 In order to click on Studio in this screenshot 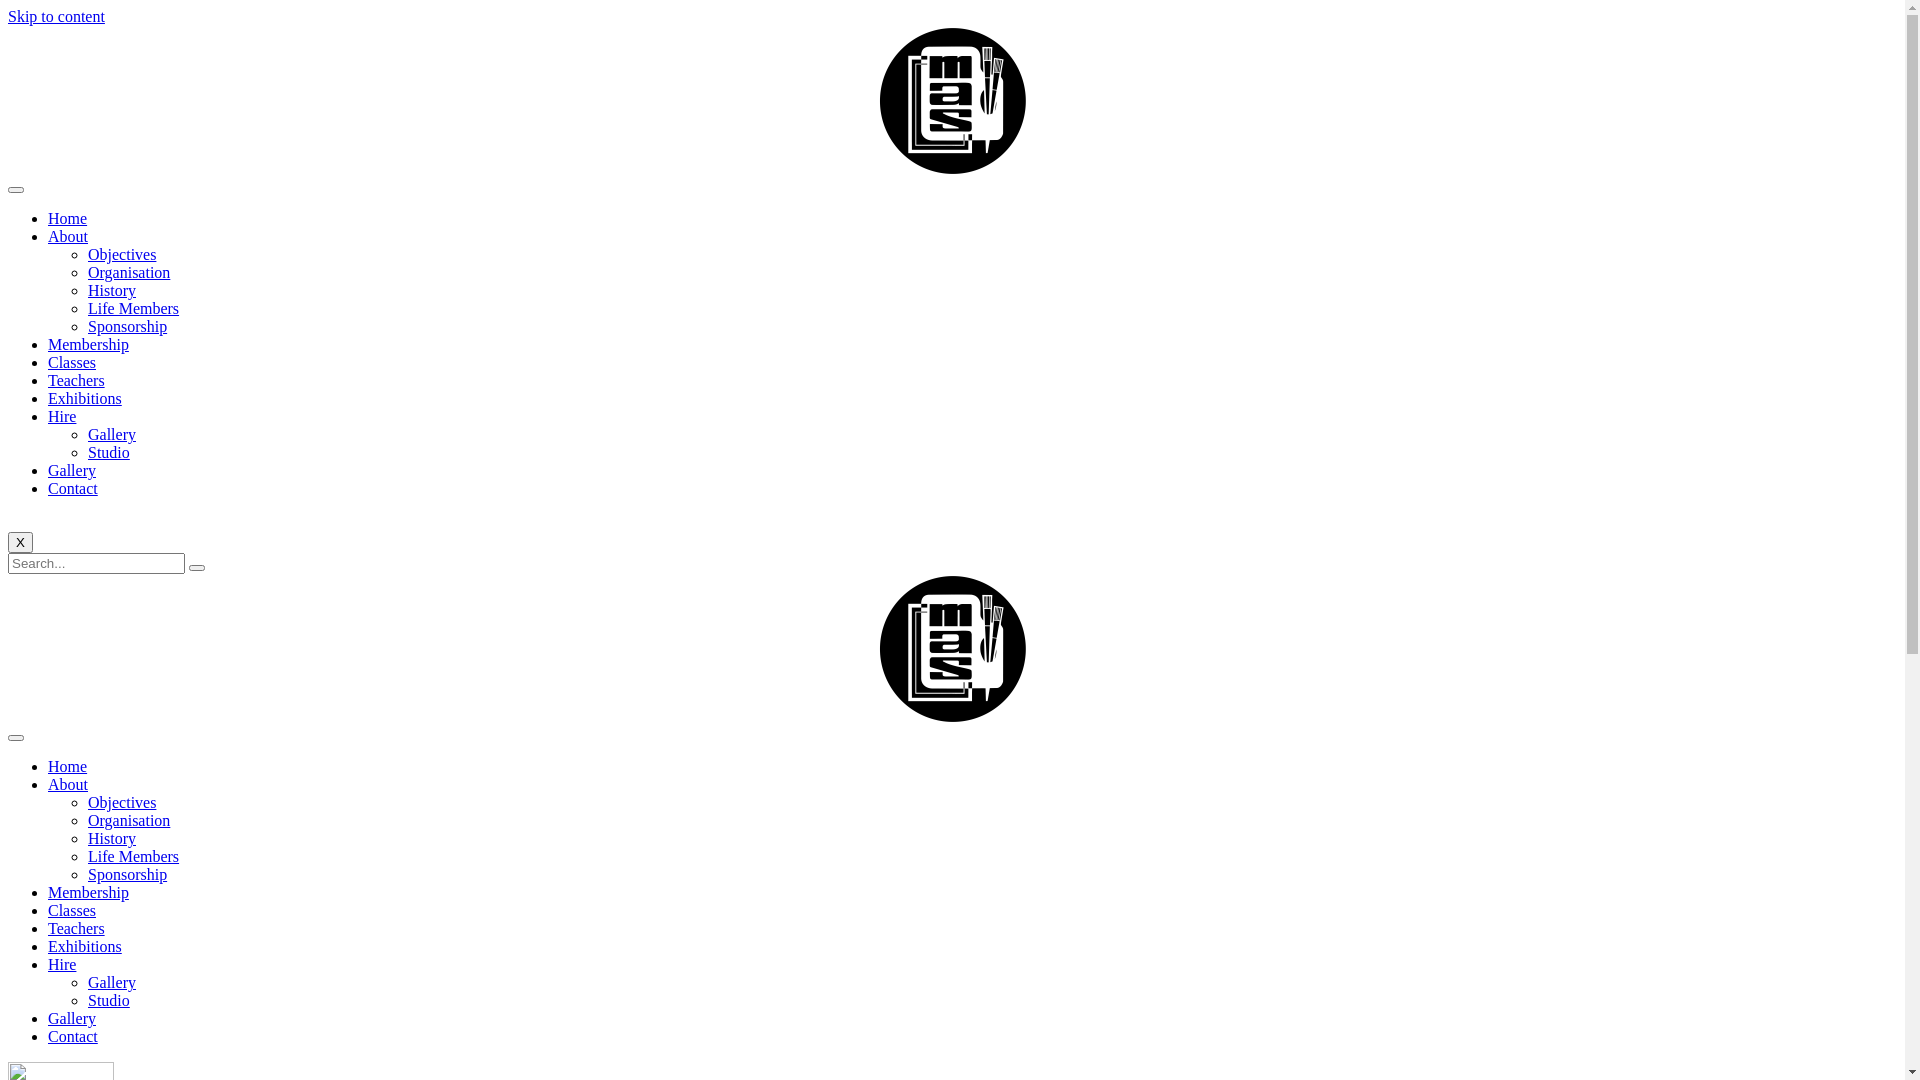, I will do `click(109, 1000)`.